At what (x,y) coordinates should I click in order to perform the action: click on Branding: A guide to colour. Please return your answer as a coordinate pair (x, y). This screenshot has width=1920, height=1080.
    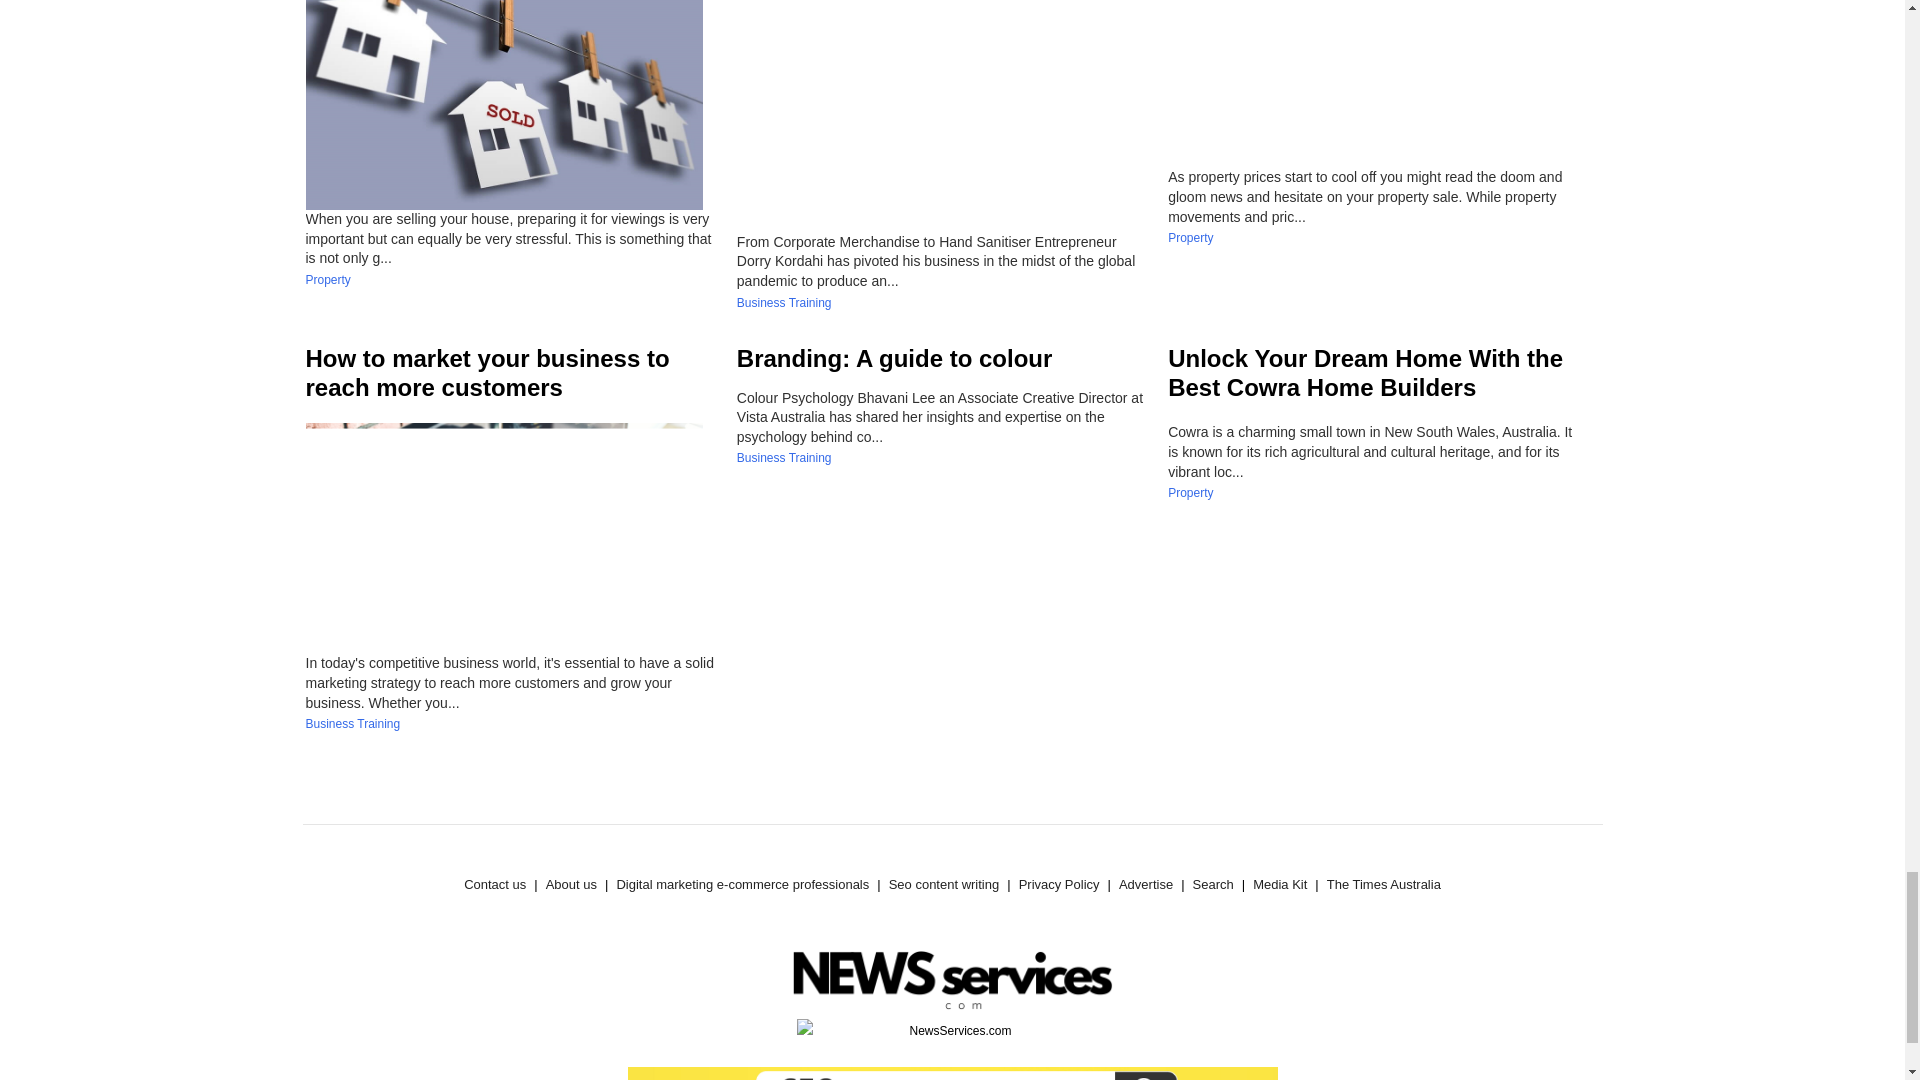
    Looking at the image, I should click on (894, 358).